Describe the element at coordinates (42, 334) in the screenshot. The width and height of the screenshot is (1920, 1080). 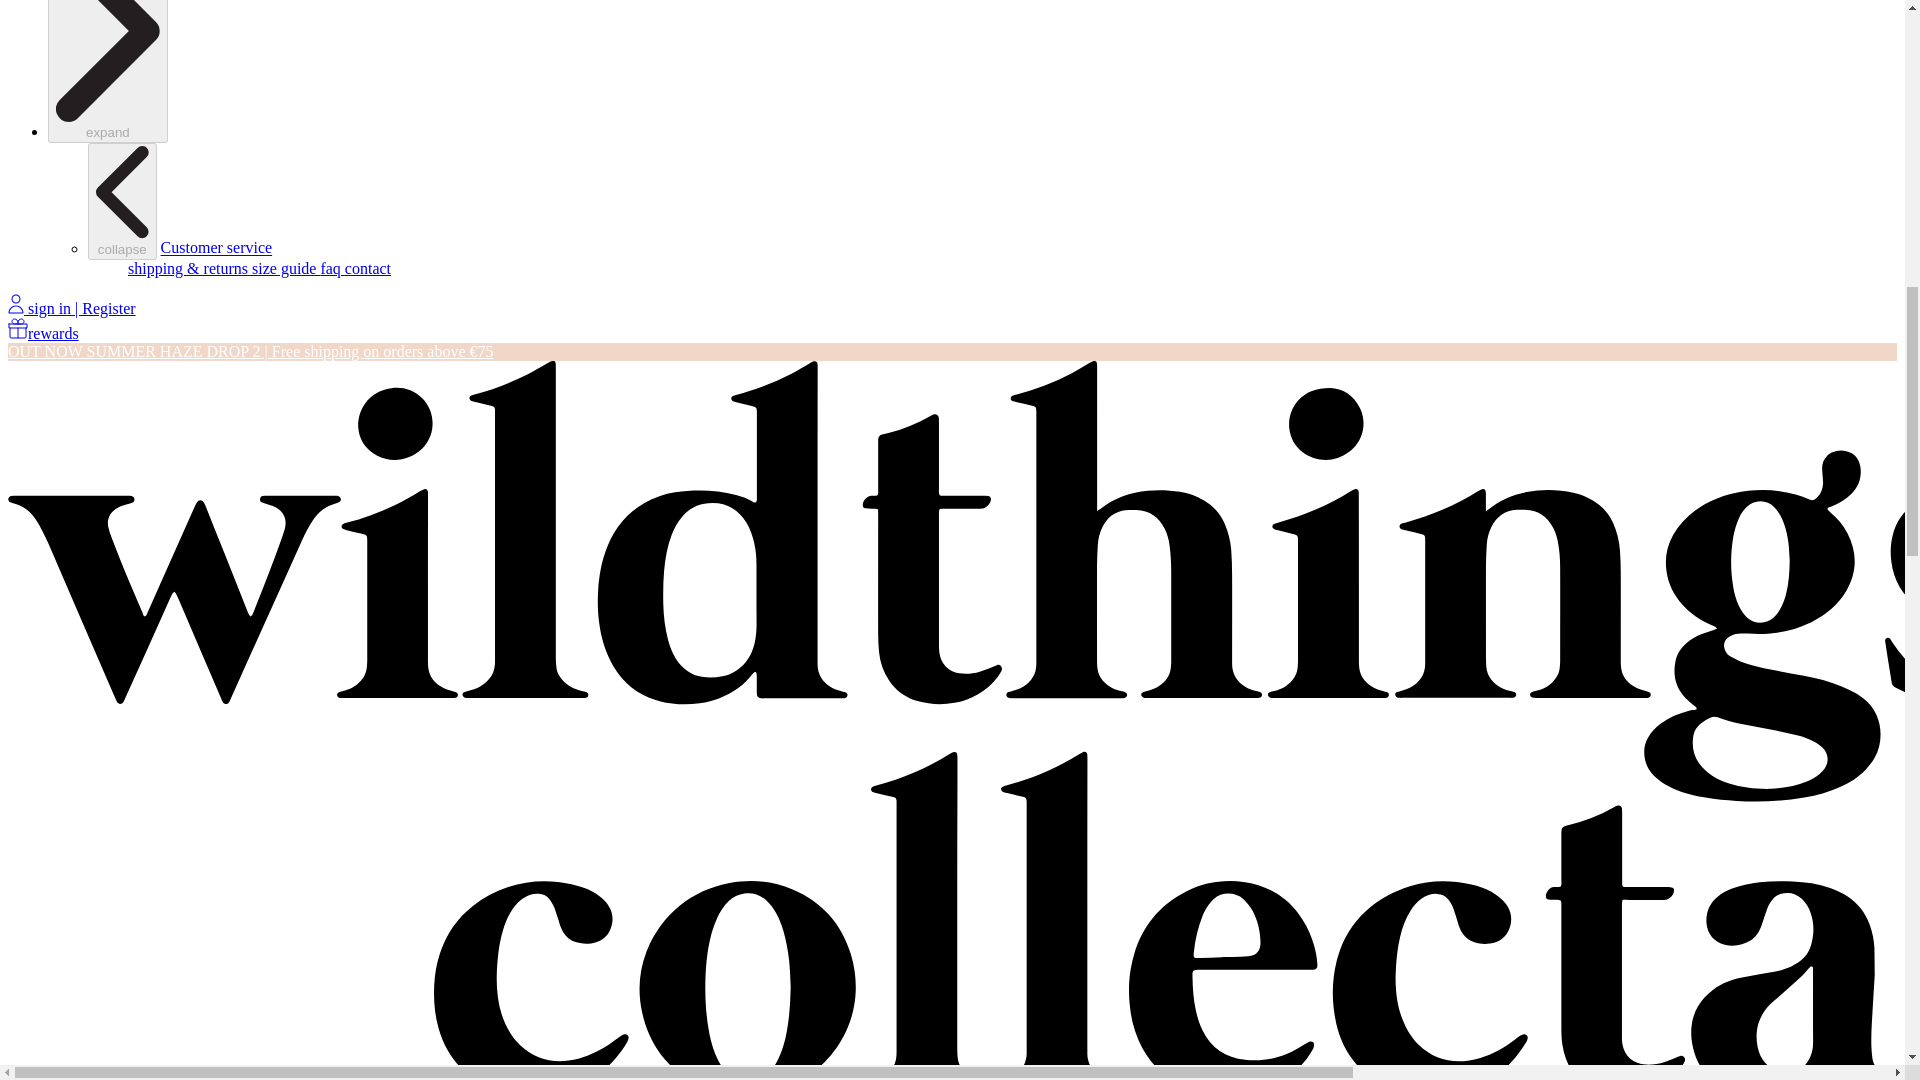
I see `rewards` at that location.